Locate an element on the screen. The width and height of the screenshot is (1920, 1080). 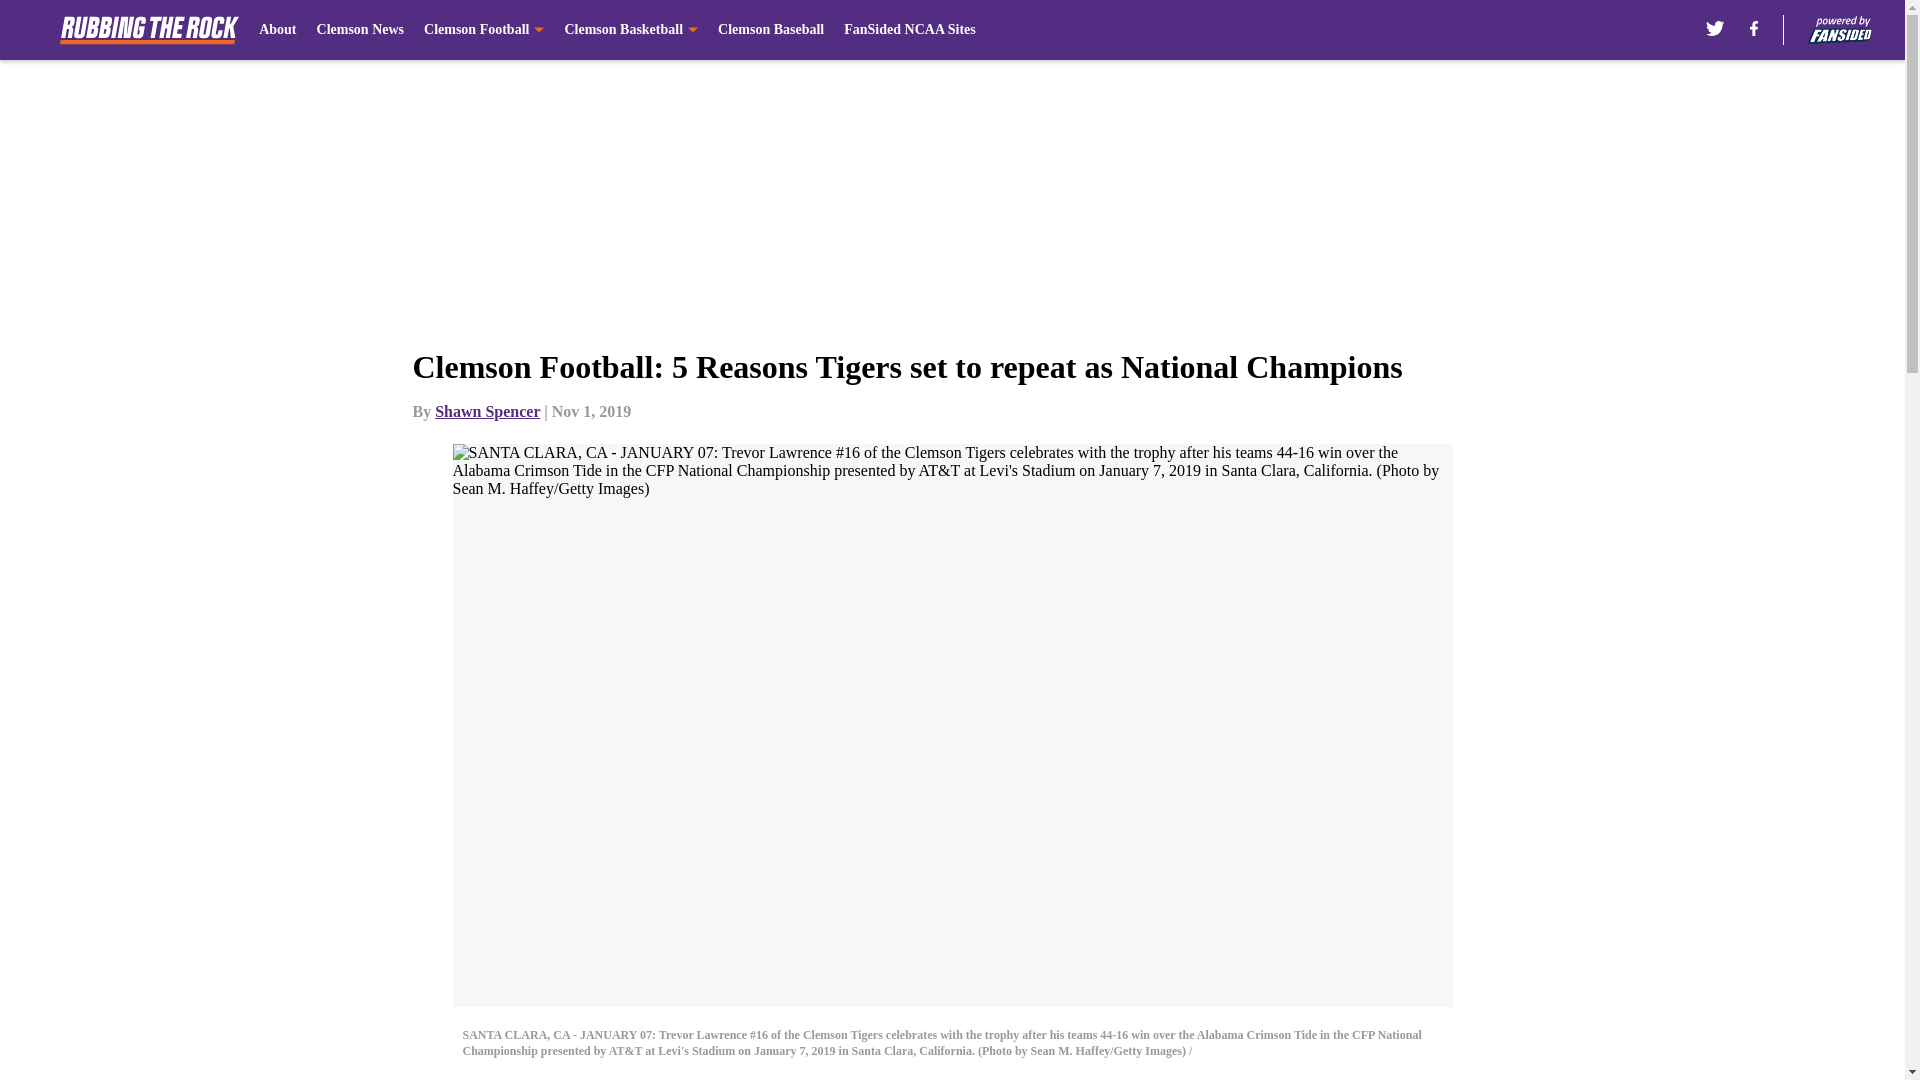
Clemson Baseball is located at coordinates (770, 30).